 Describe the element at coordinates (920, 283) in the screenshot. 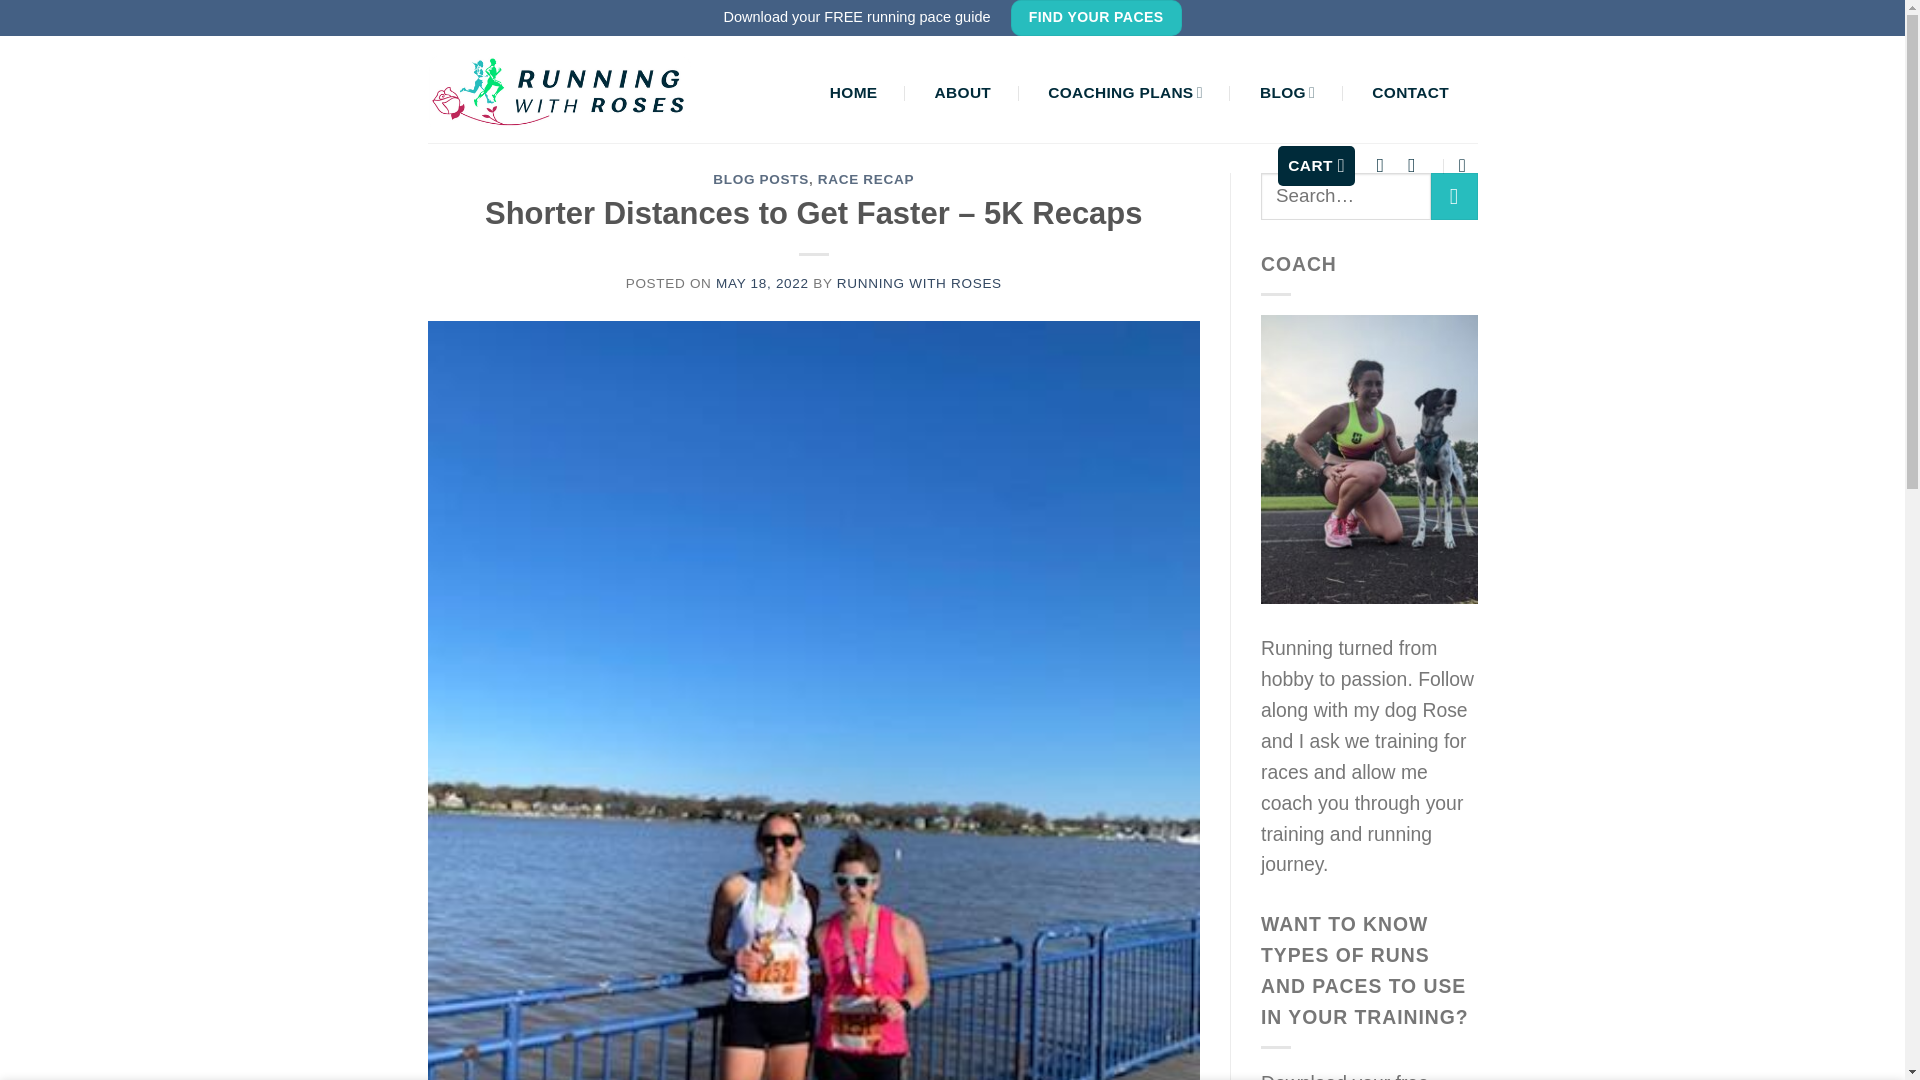

I see `RUNNING WITH ROSES` at that location.